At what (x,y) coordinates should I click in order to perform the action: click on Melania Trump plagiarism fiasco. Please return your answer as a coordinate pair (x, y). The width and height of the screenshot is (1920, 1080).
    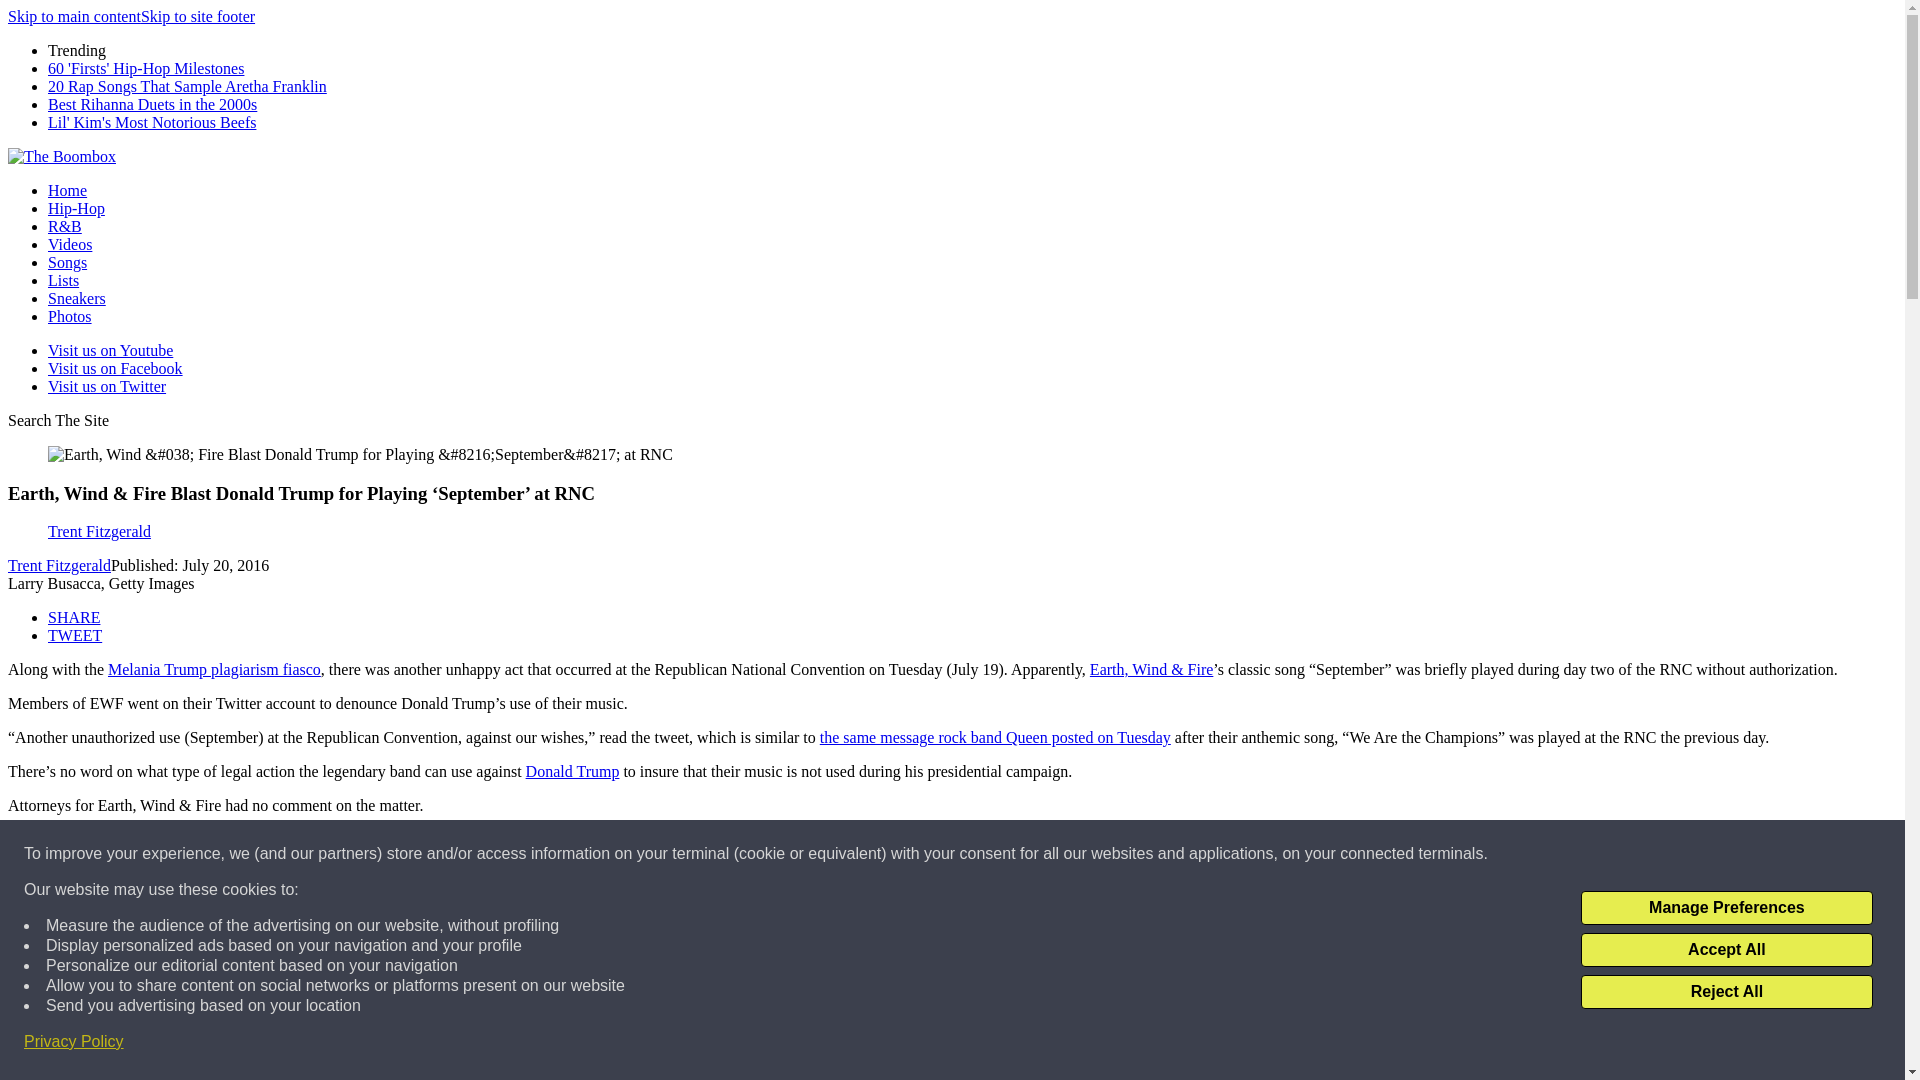
    Looking at the image, I should click on (214, 669).